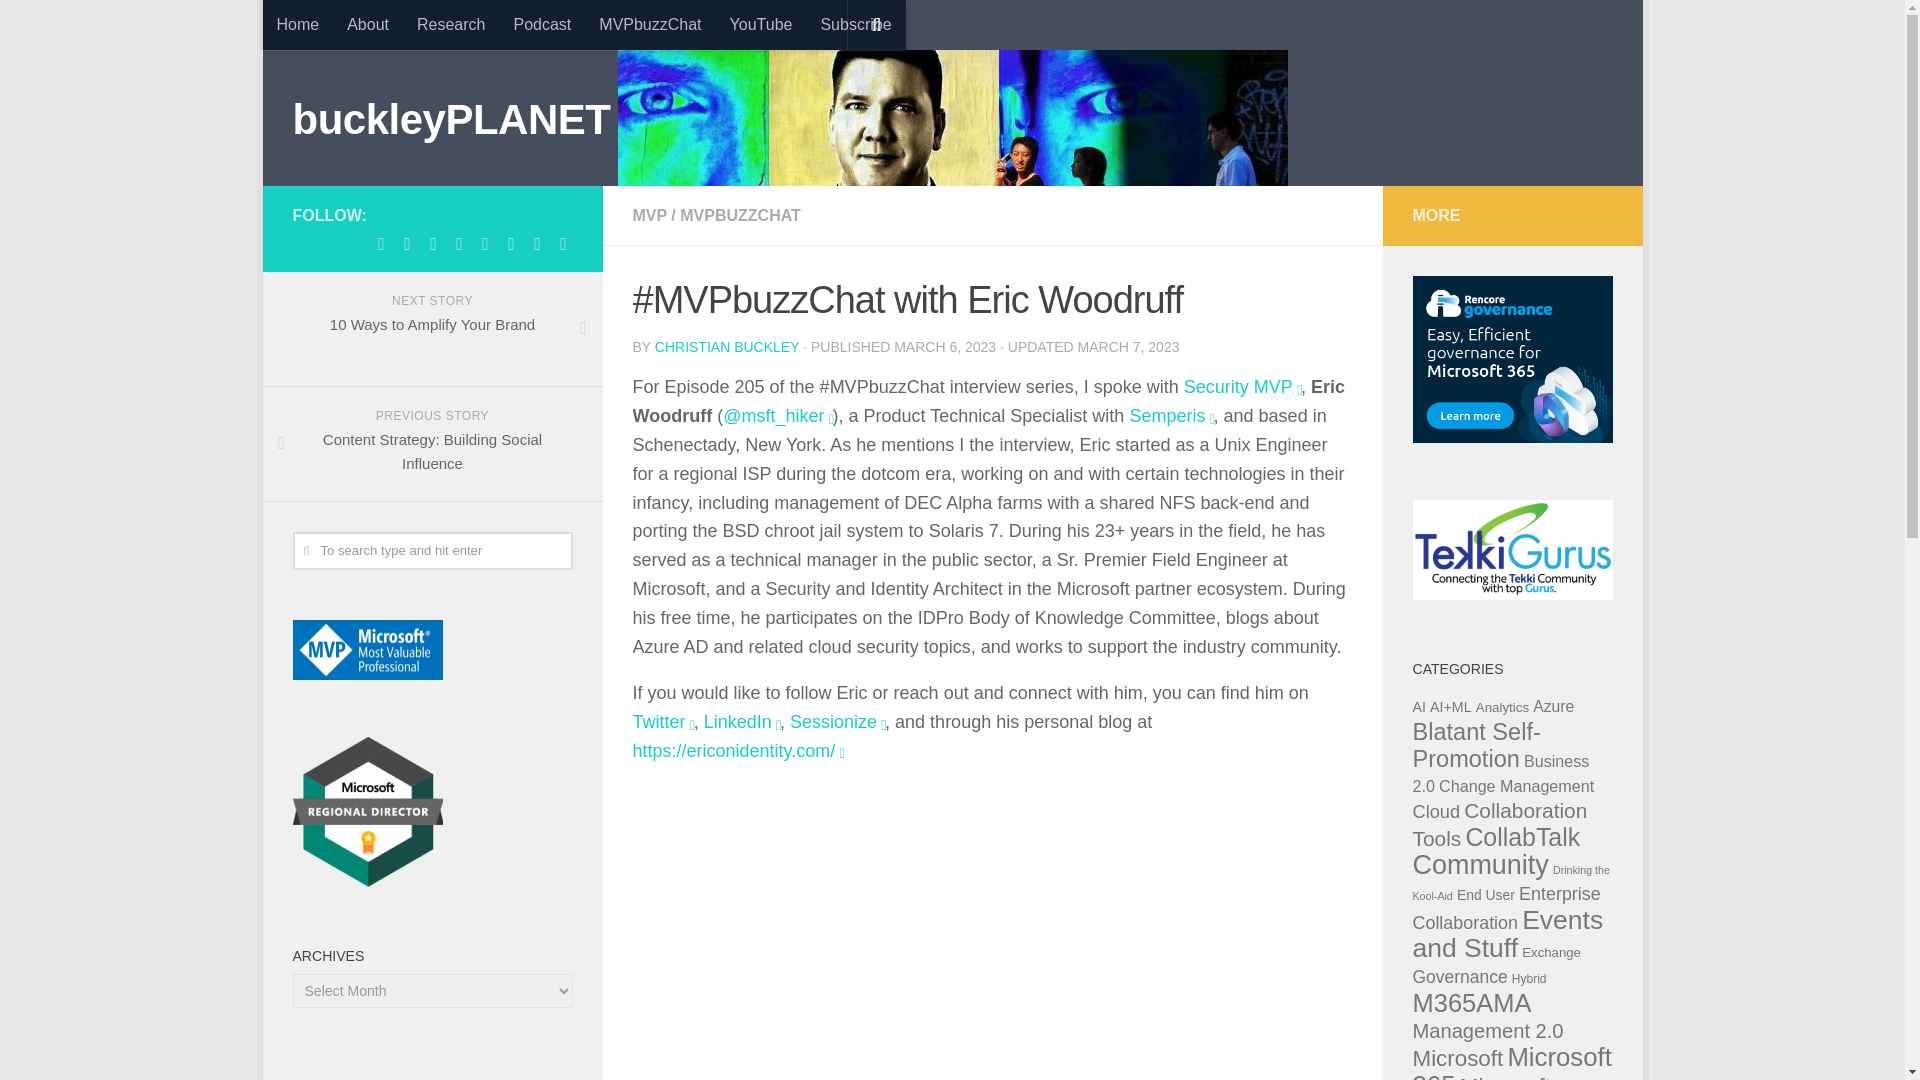 The width and height of the screenshot is (1920, 1080). What do you see at coordinates (740, 215) in the screenshot?
I see `MVPBUZZCHAT` at bounding box center [740, 215].